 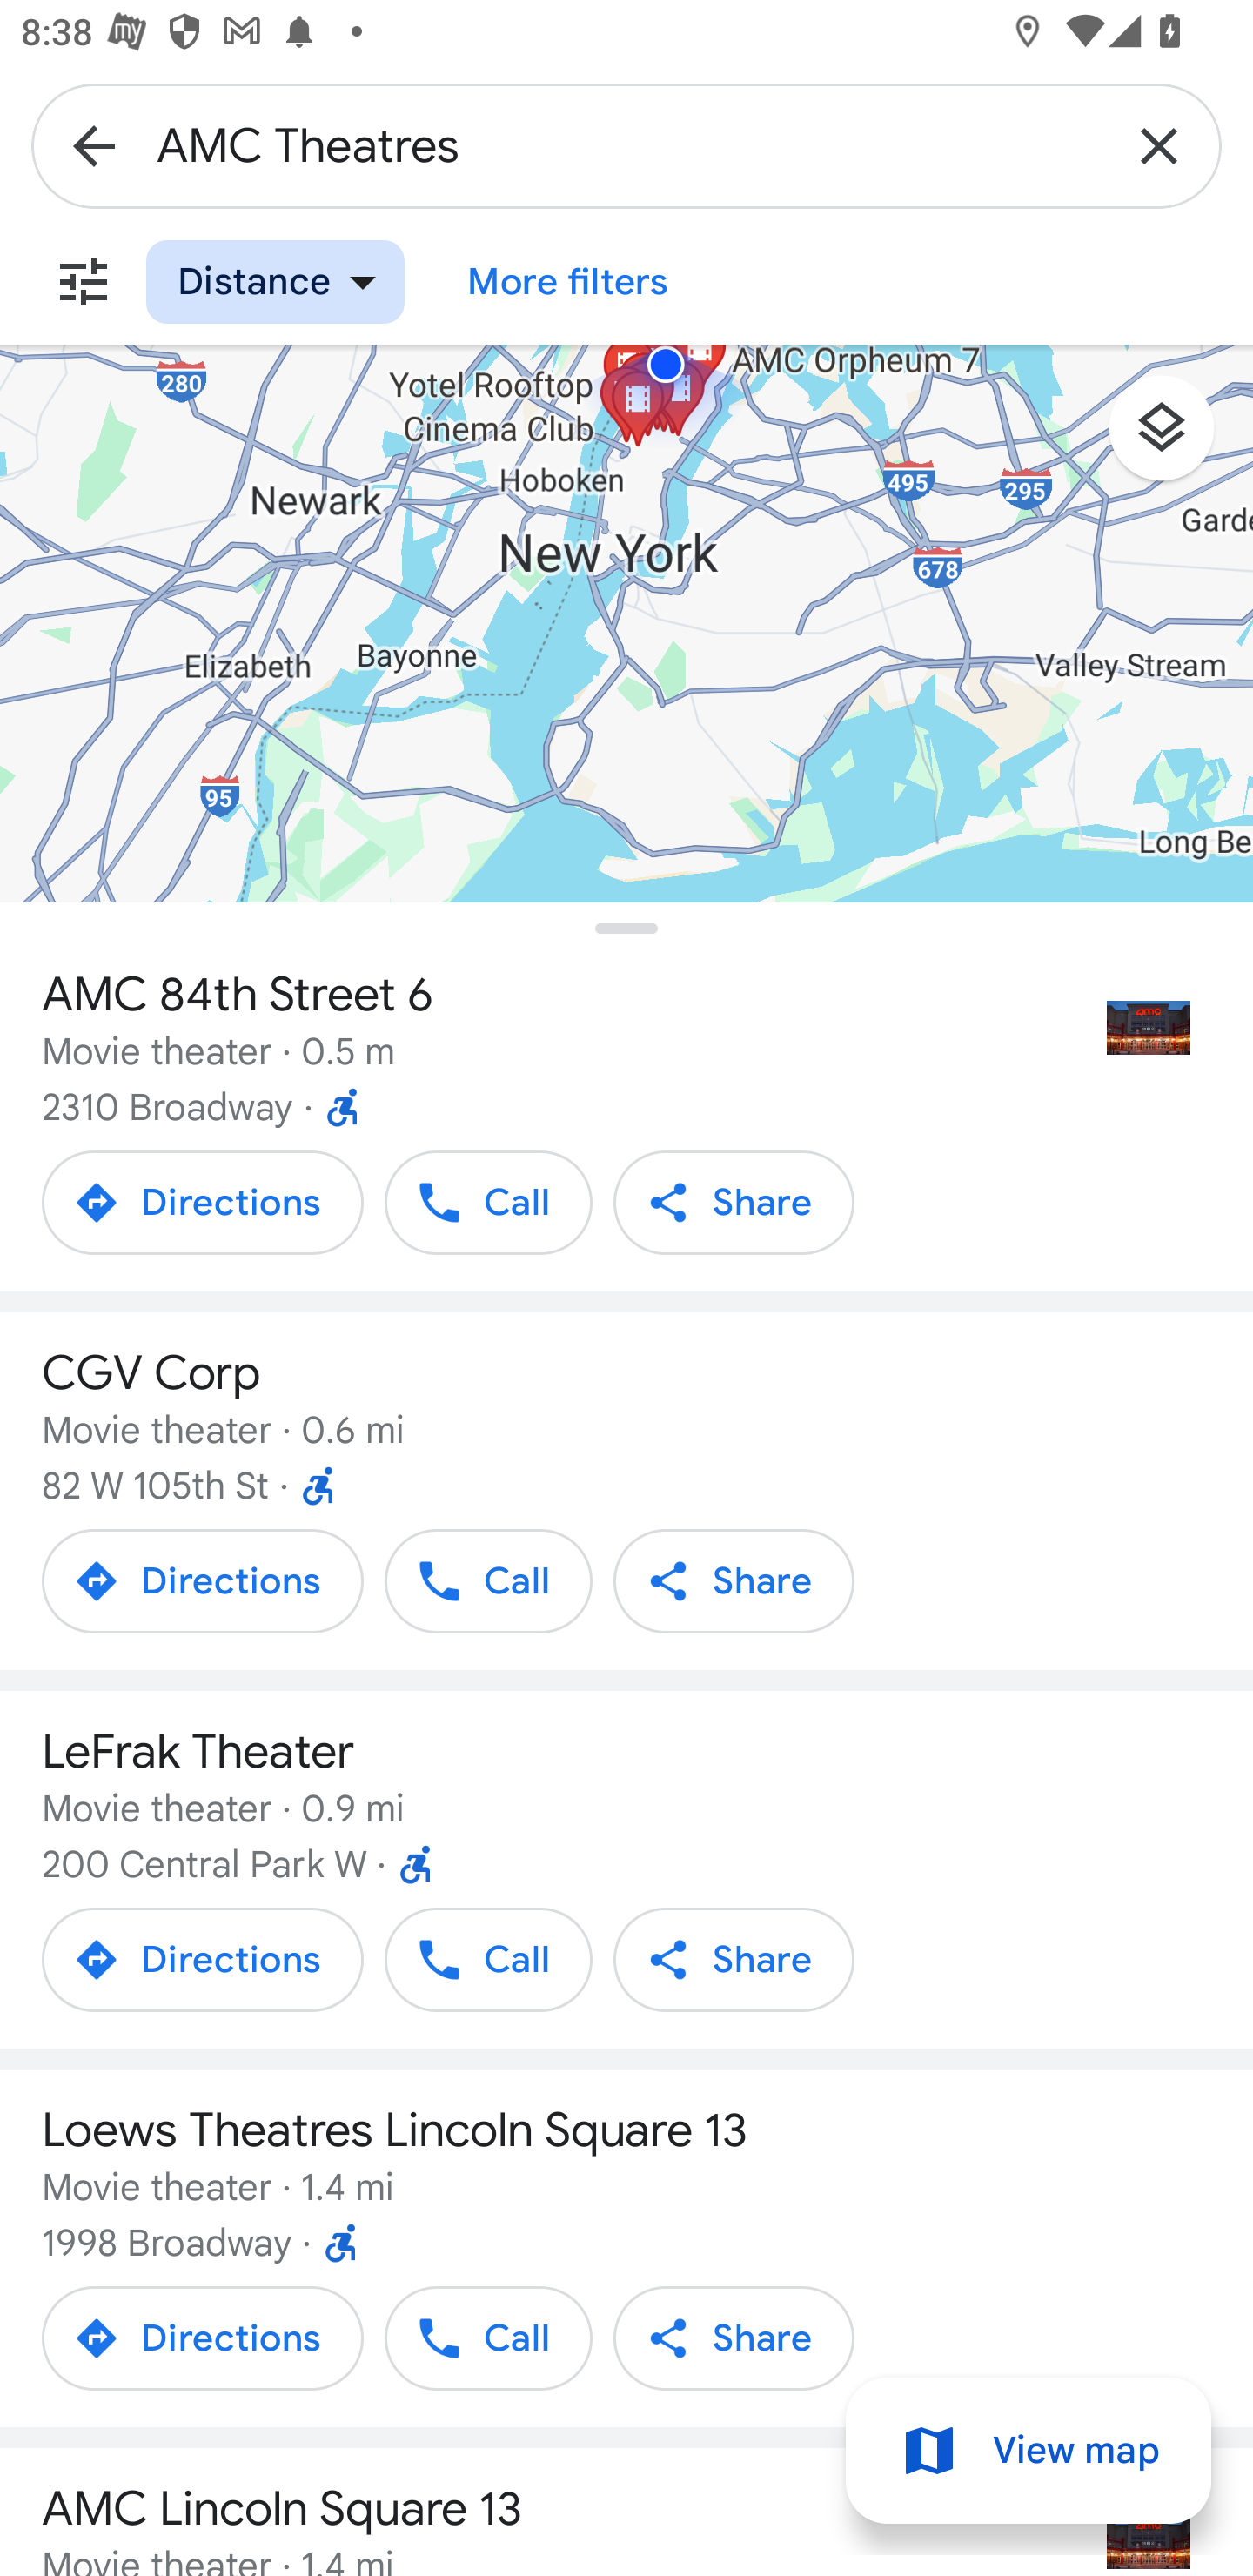 What do you see at coordinates (275, 282) in the screenshot?
I see `Distance Distance Distance` at bounding box center [275, 282].